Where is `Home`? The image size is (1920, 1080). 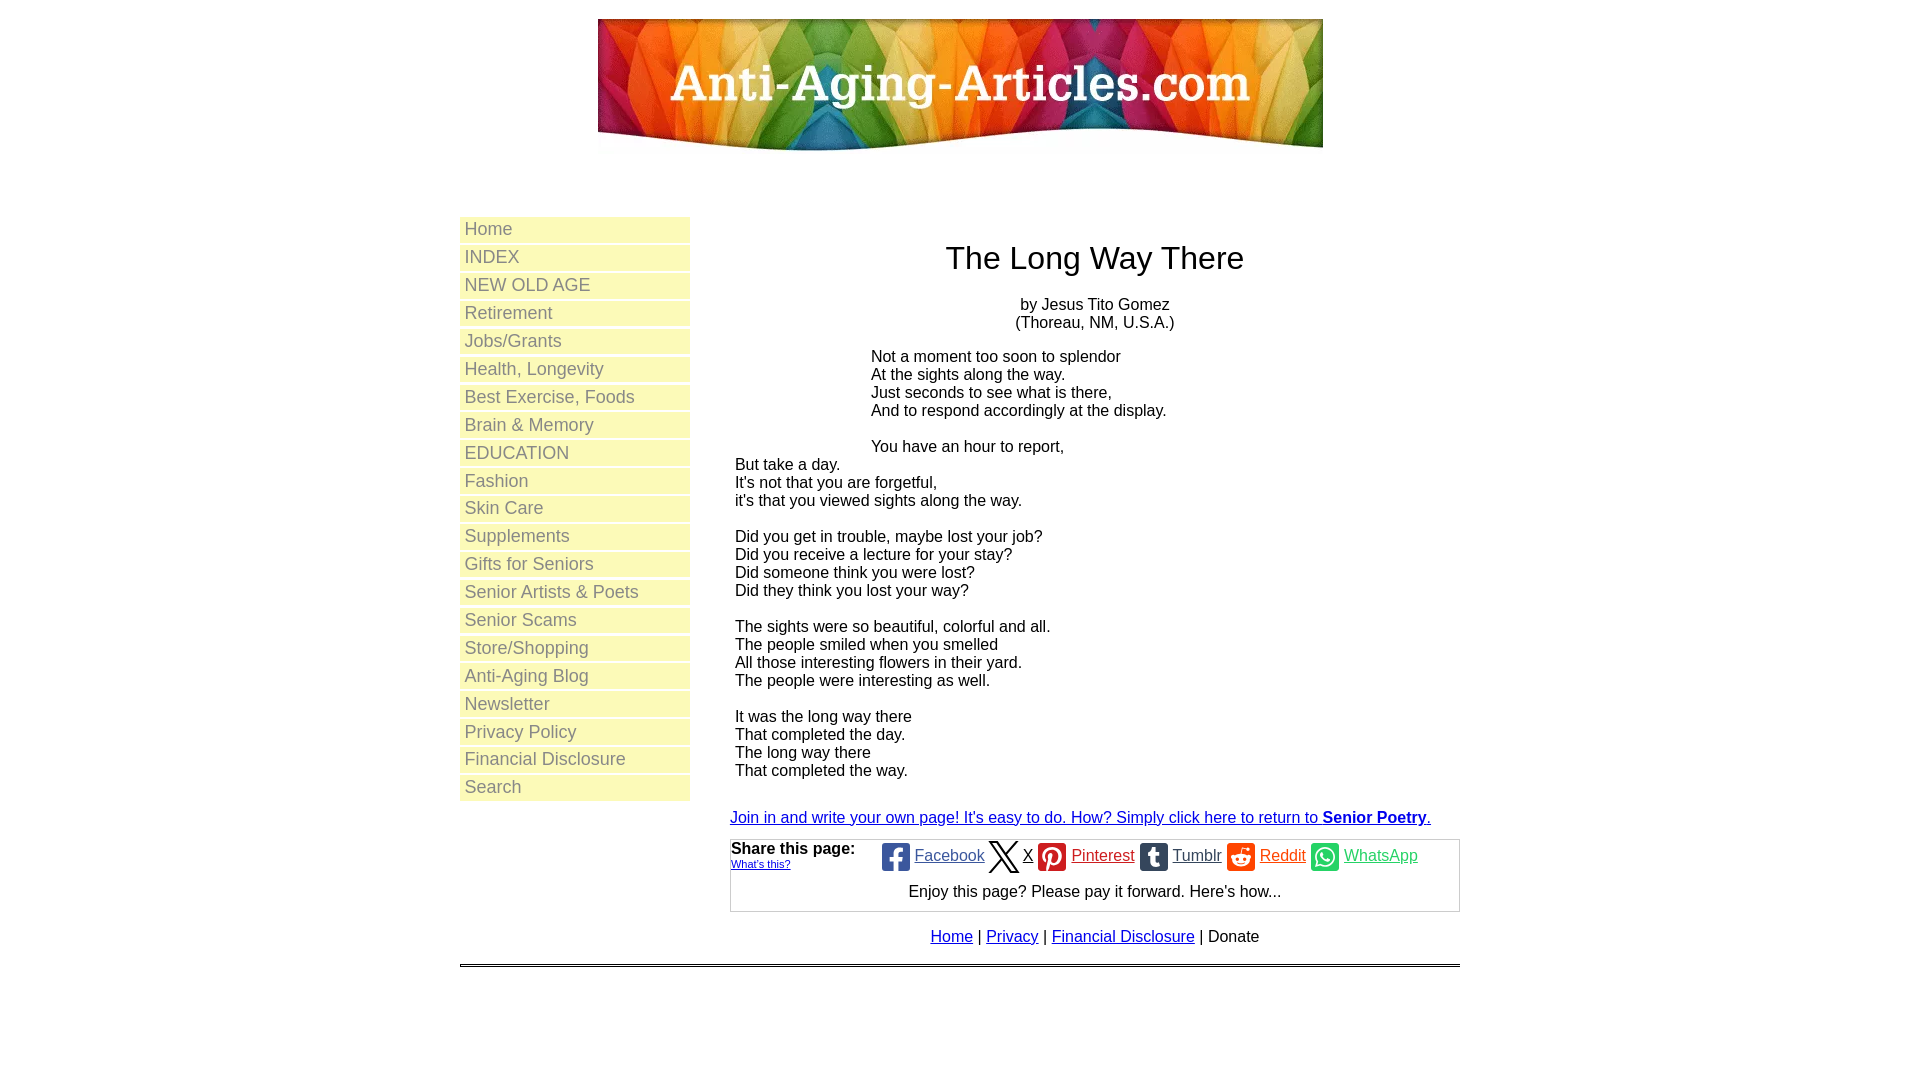
Home is located at coordinates (574, 230).